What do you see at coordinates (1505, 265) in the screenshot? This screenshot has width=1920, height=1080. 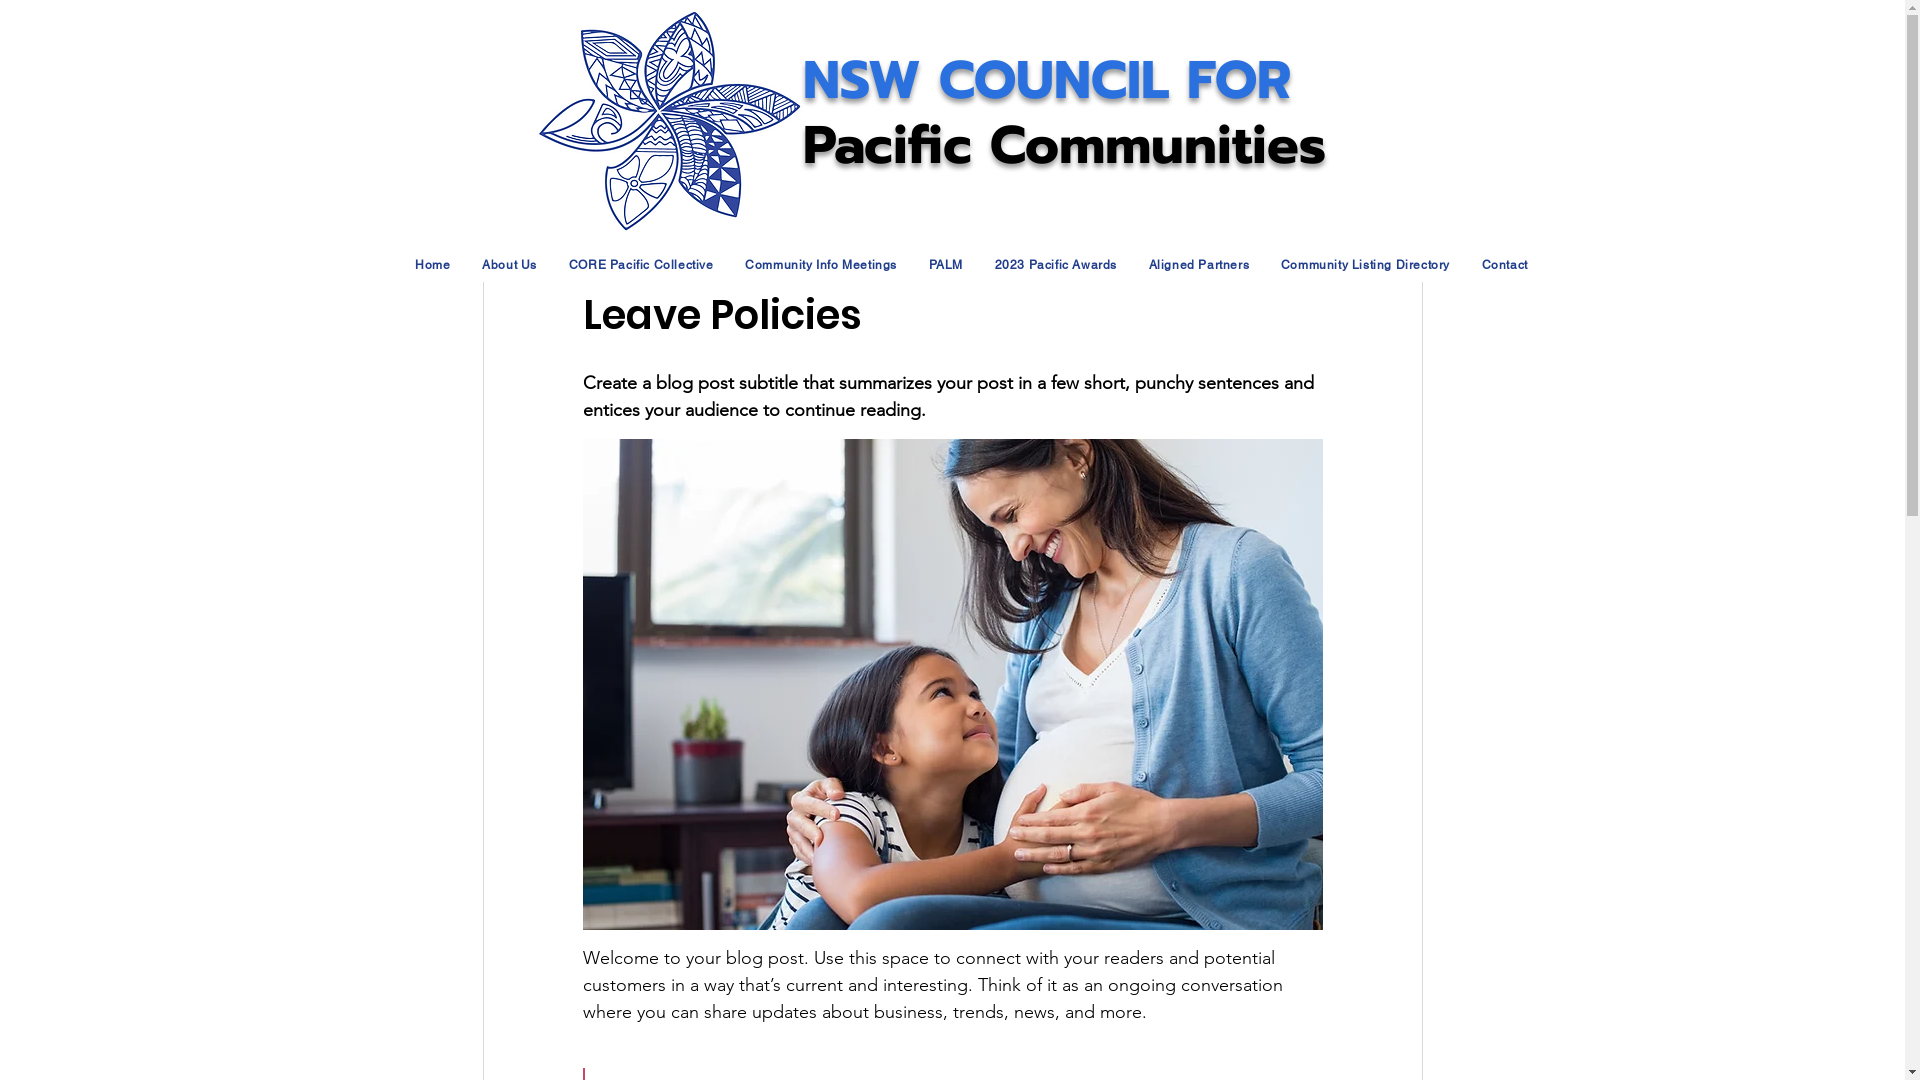 I see `Contact` at bounding box center [1505, 265].